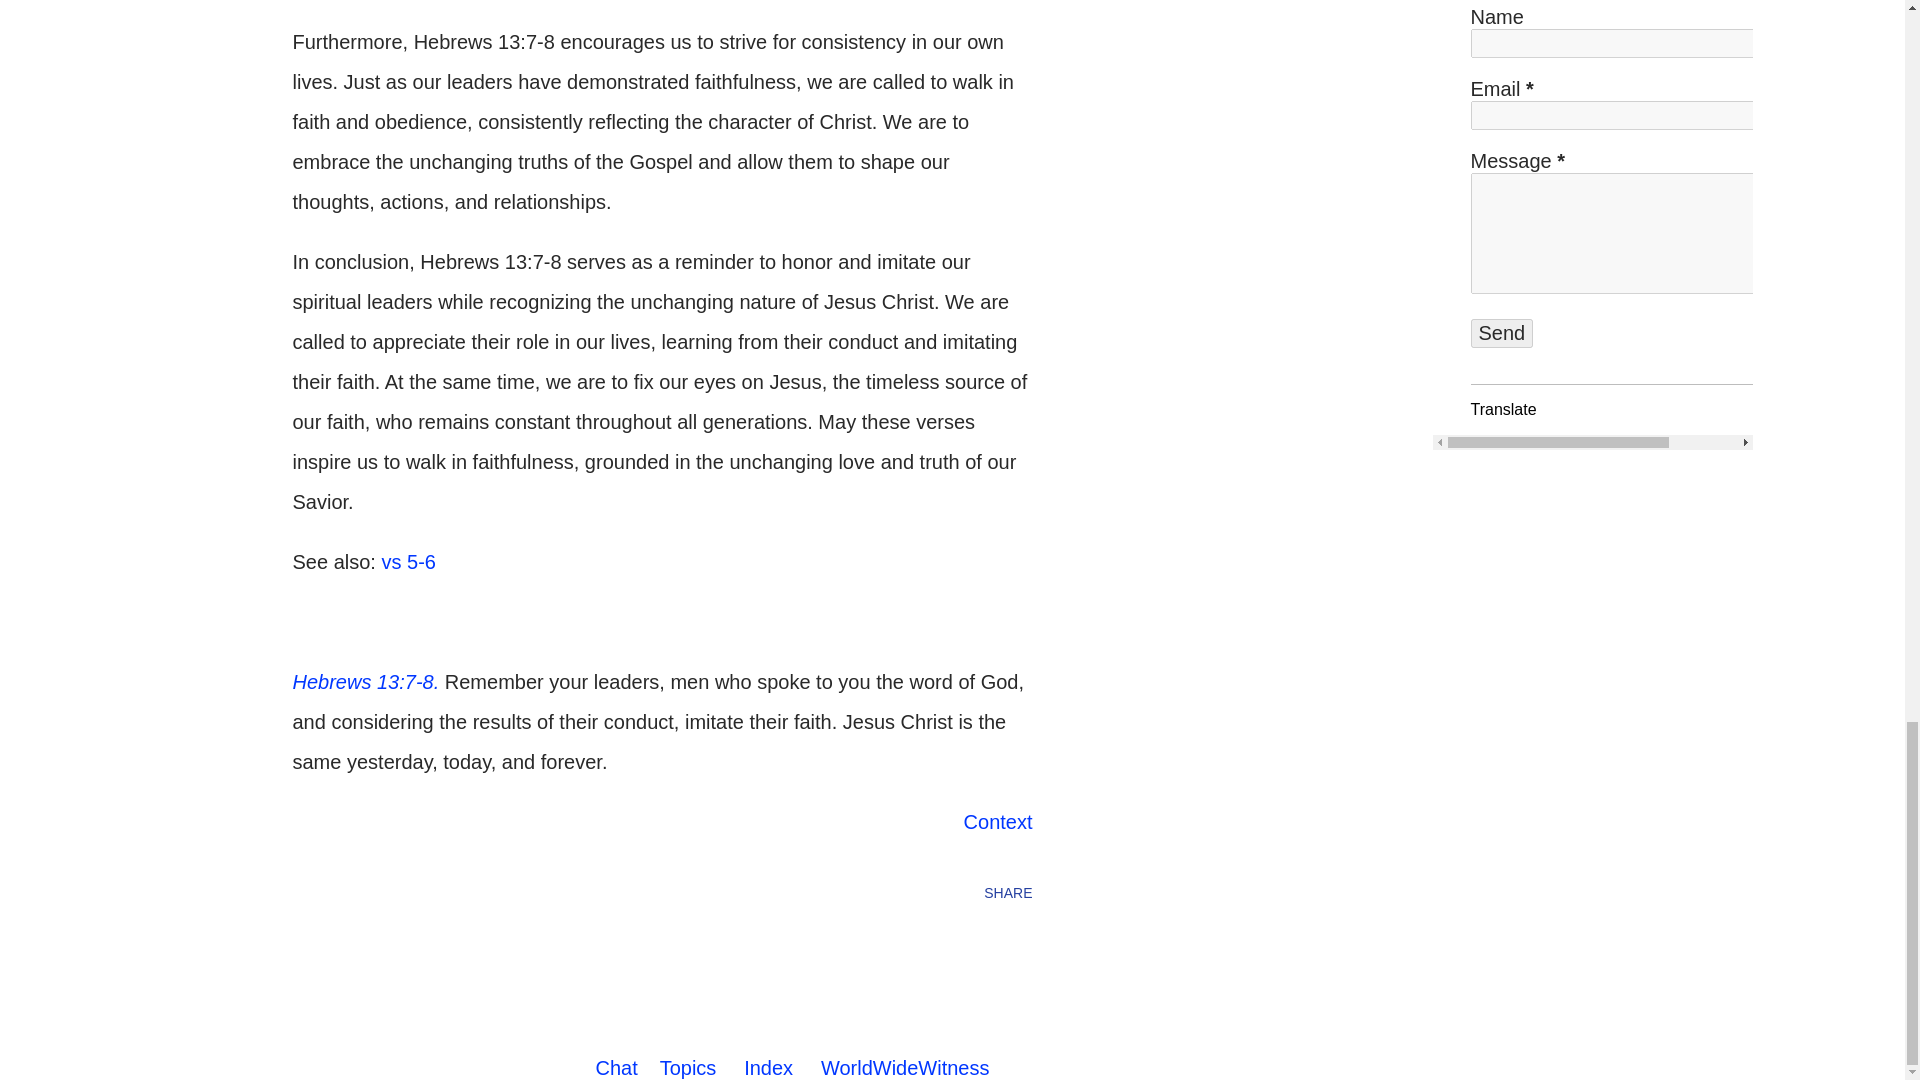 This screenshot has height=1080, width=1920. I want to click on Send, so click(1501, 332).